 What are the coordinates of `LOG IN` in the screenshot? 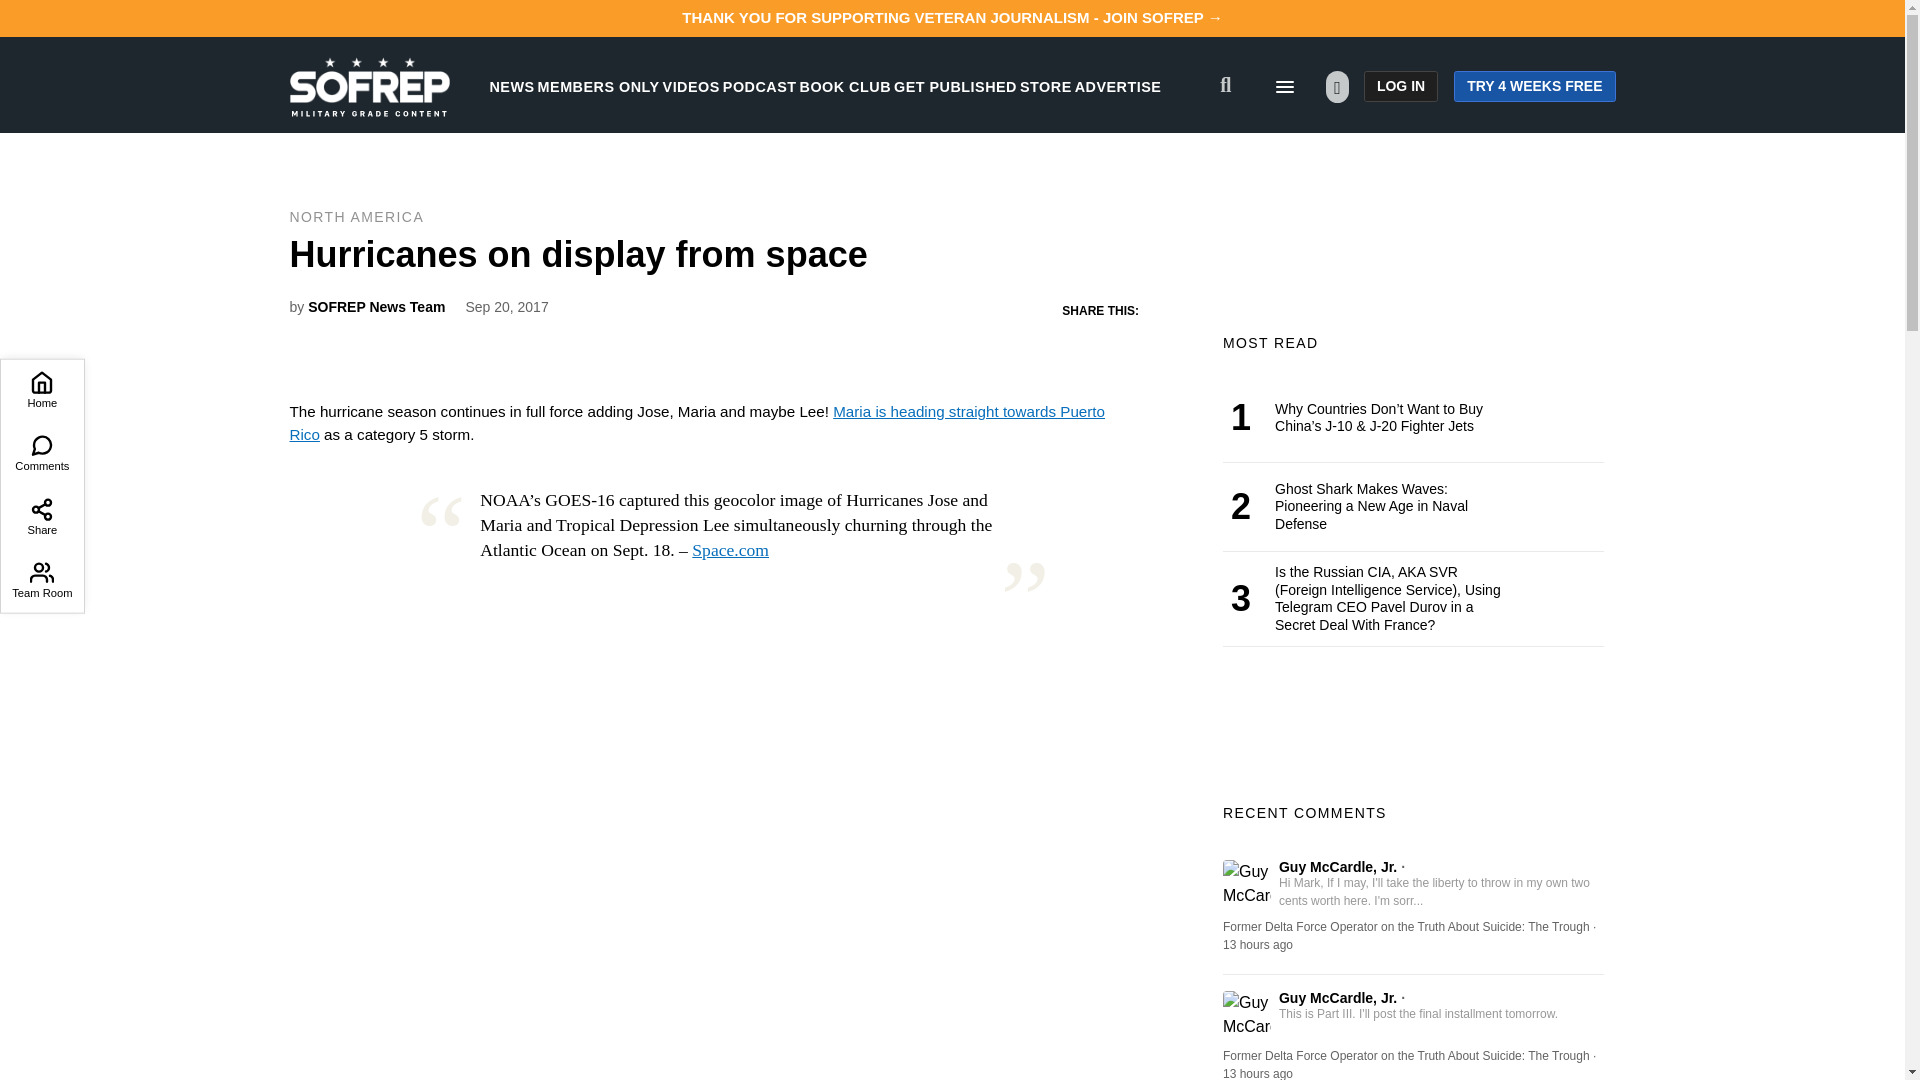 It's located at (1400, 86).